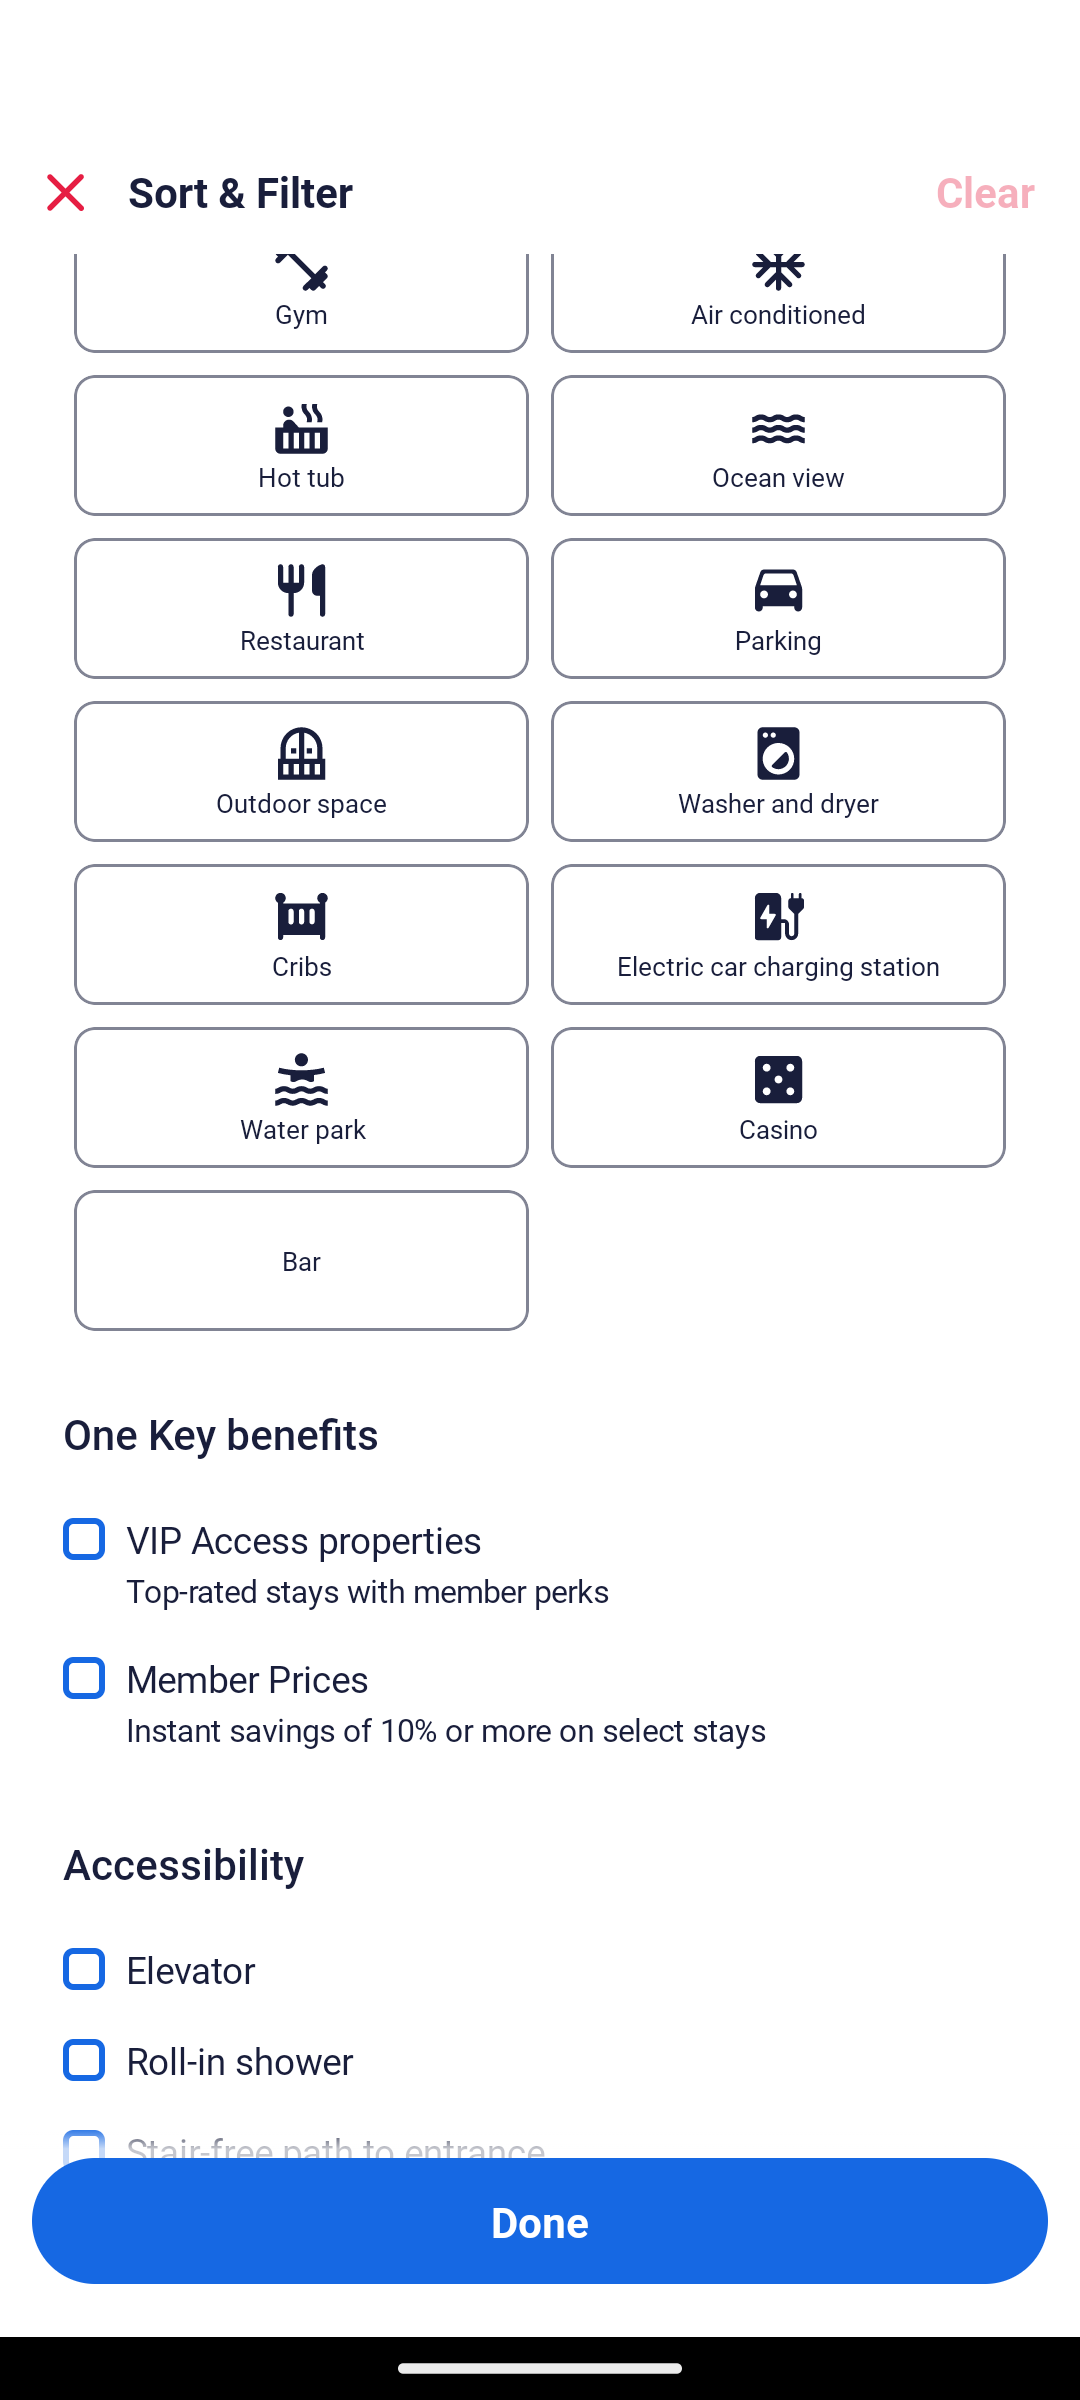 The height and width of the screenshot is (2400, 1080). I want to click on Gym, so click(302, 303).